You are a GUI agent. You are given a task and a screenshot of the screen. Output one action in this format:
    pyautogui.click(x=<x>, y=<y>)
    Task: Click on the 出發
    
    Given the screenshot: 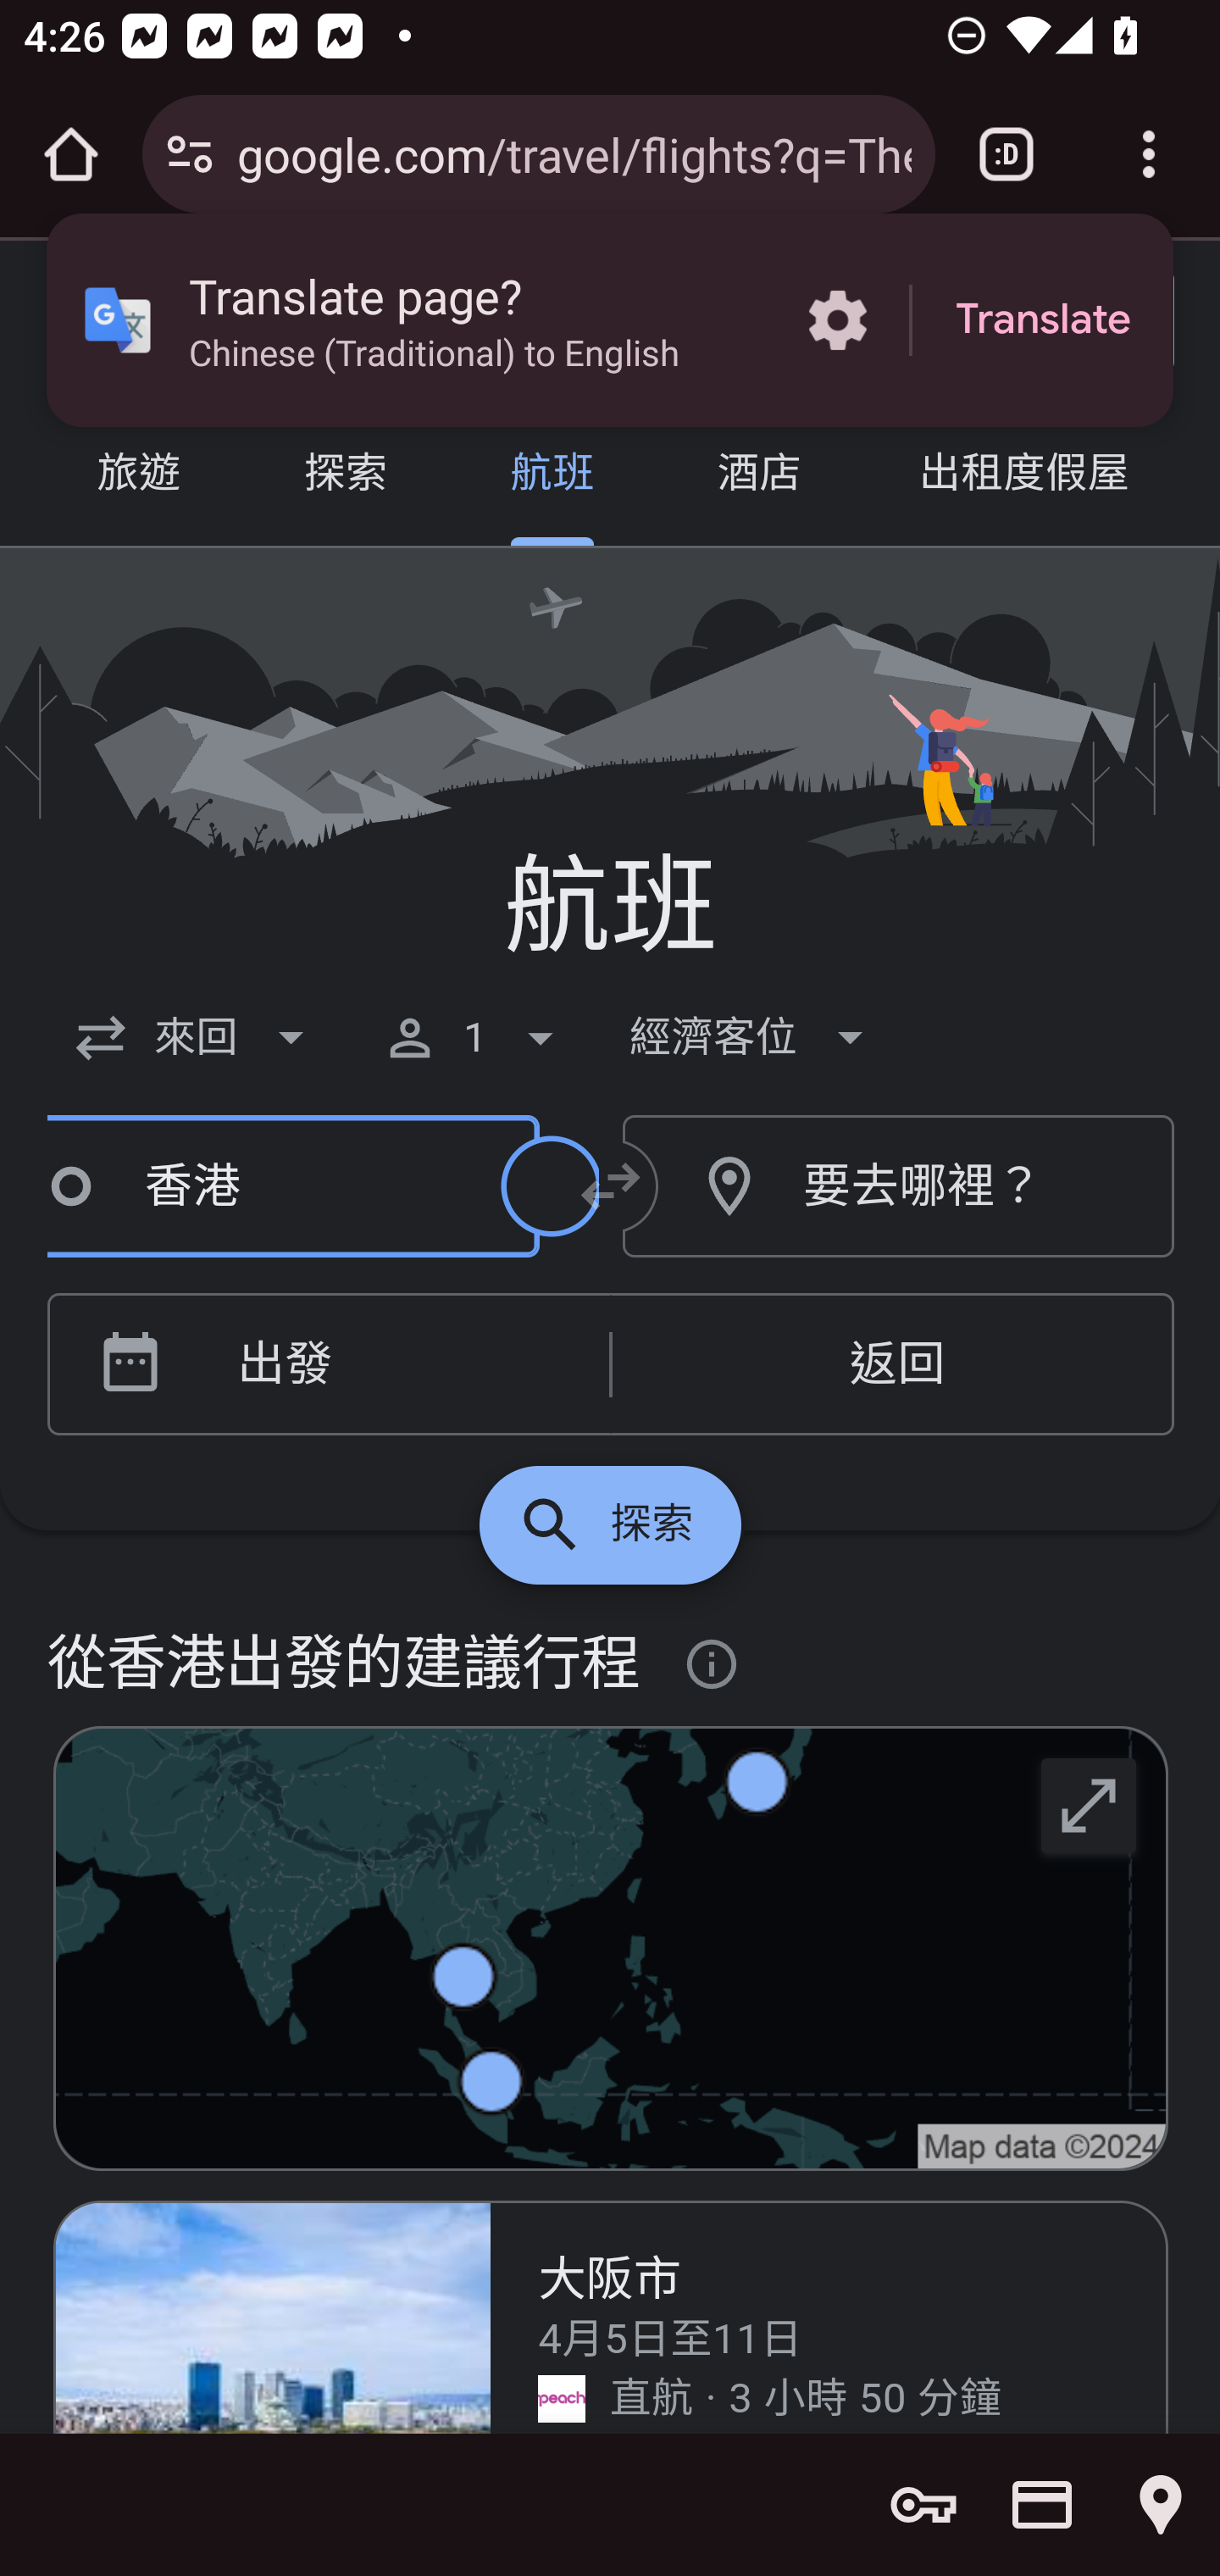 What is the action you would take?
    pyautogui.click(x=378, y=1365)
    